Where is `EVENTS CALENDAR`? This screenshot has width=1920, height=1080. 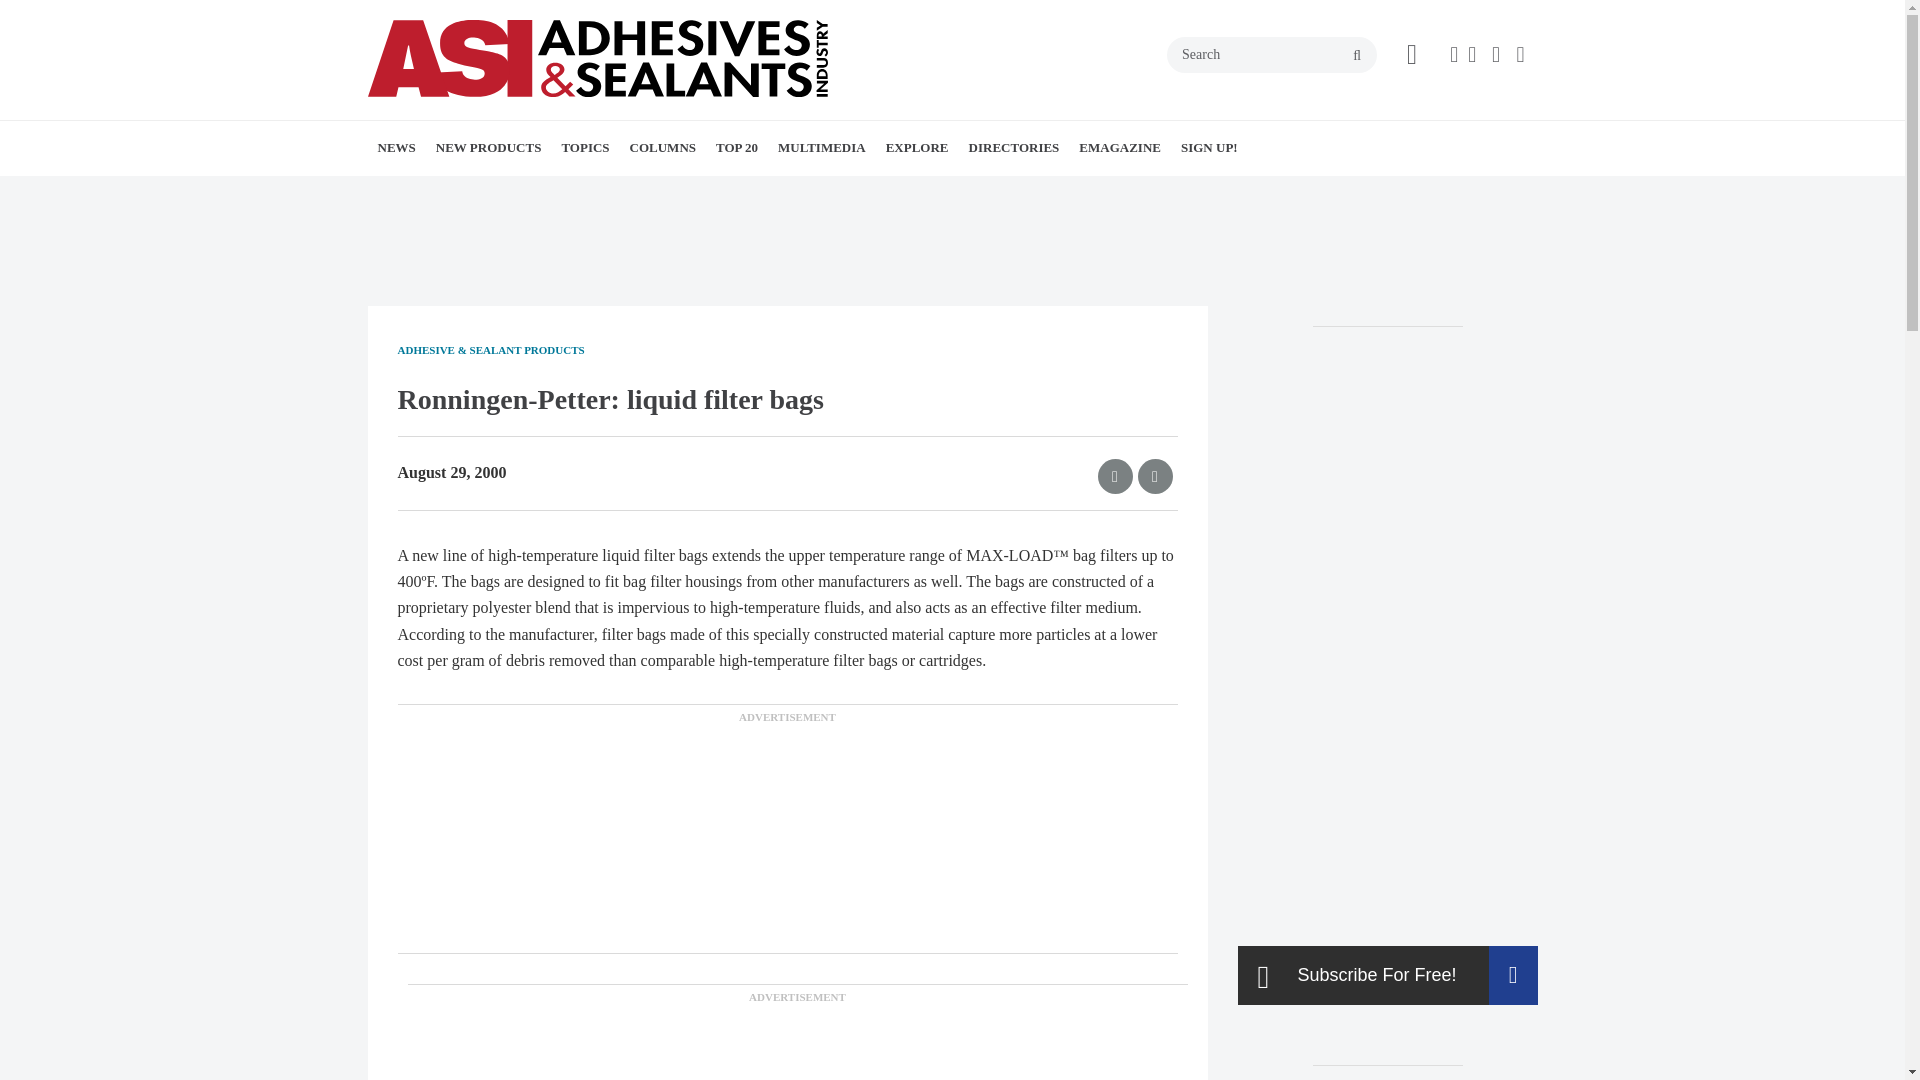 EVENTS CALENDAR is located at coordinates (526, 192).